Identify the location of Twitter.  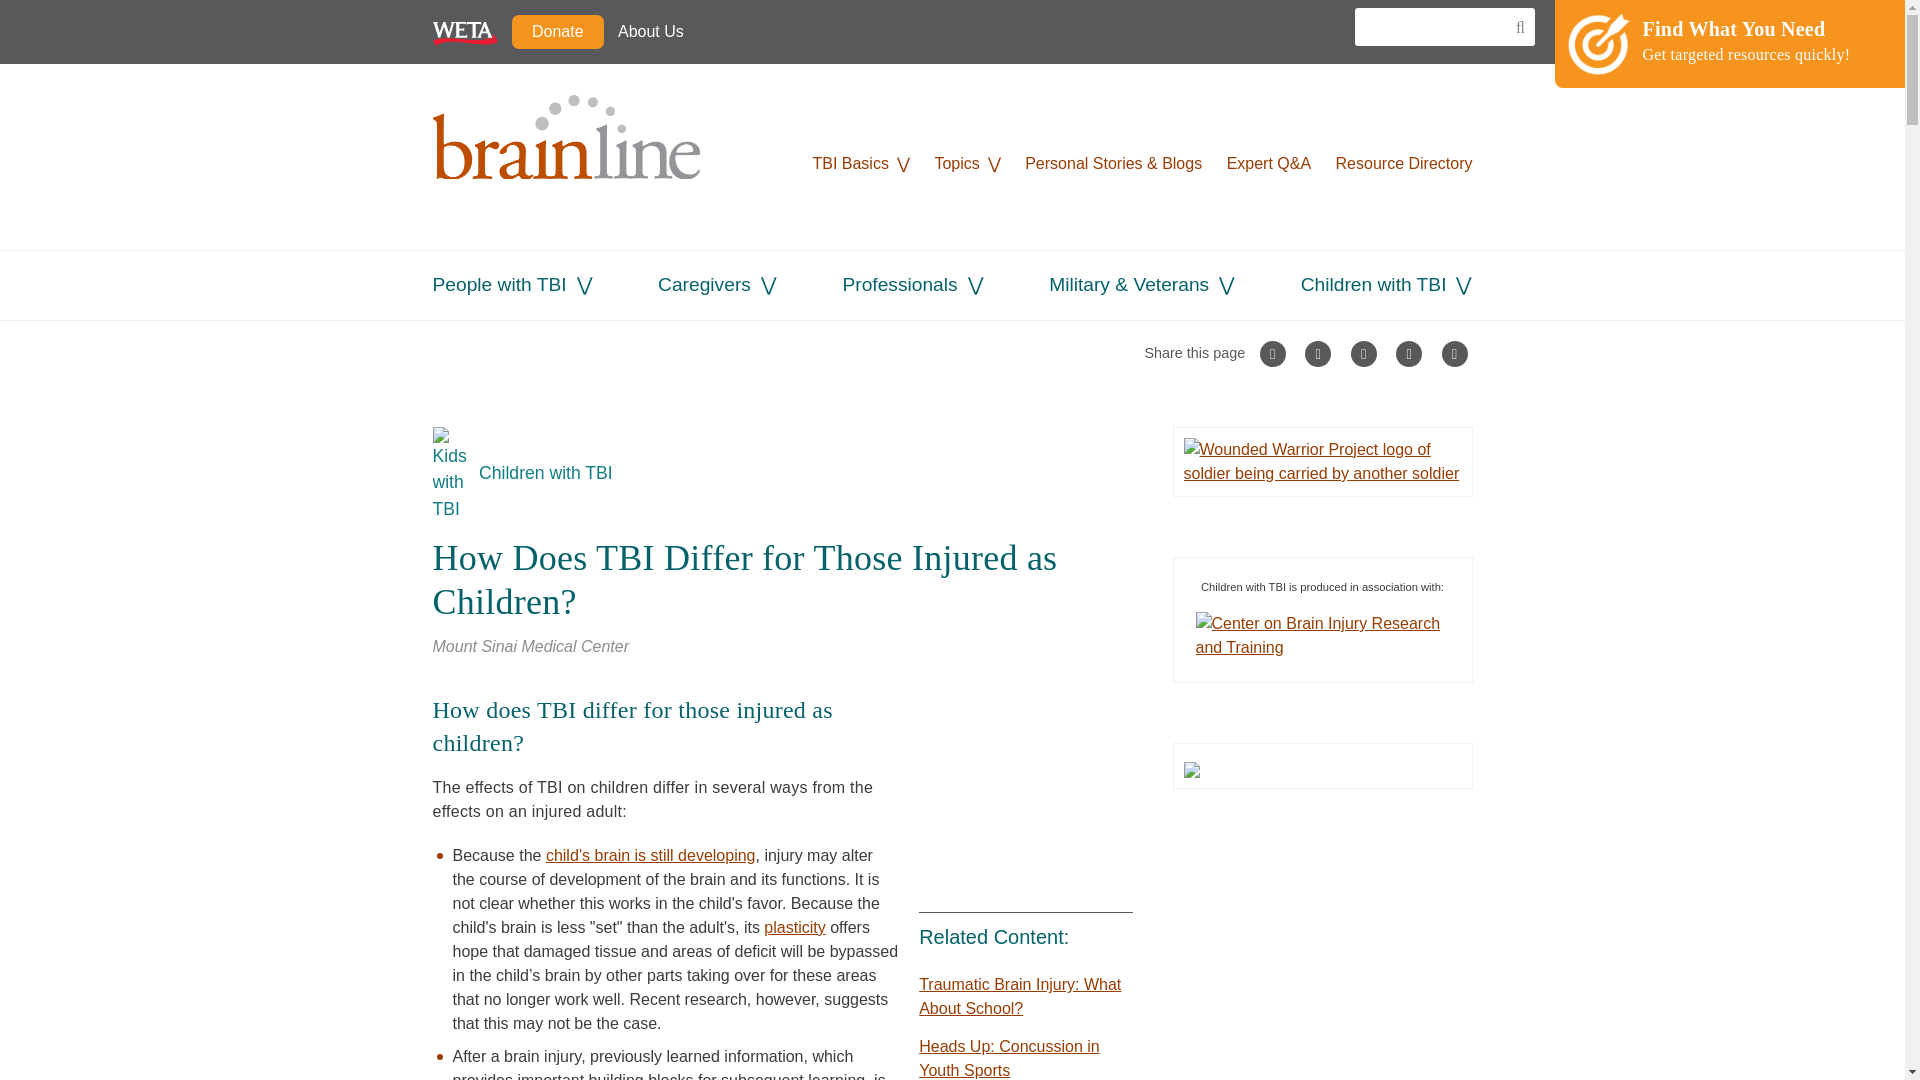
(753, 32).